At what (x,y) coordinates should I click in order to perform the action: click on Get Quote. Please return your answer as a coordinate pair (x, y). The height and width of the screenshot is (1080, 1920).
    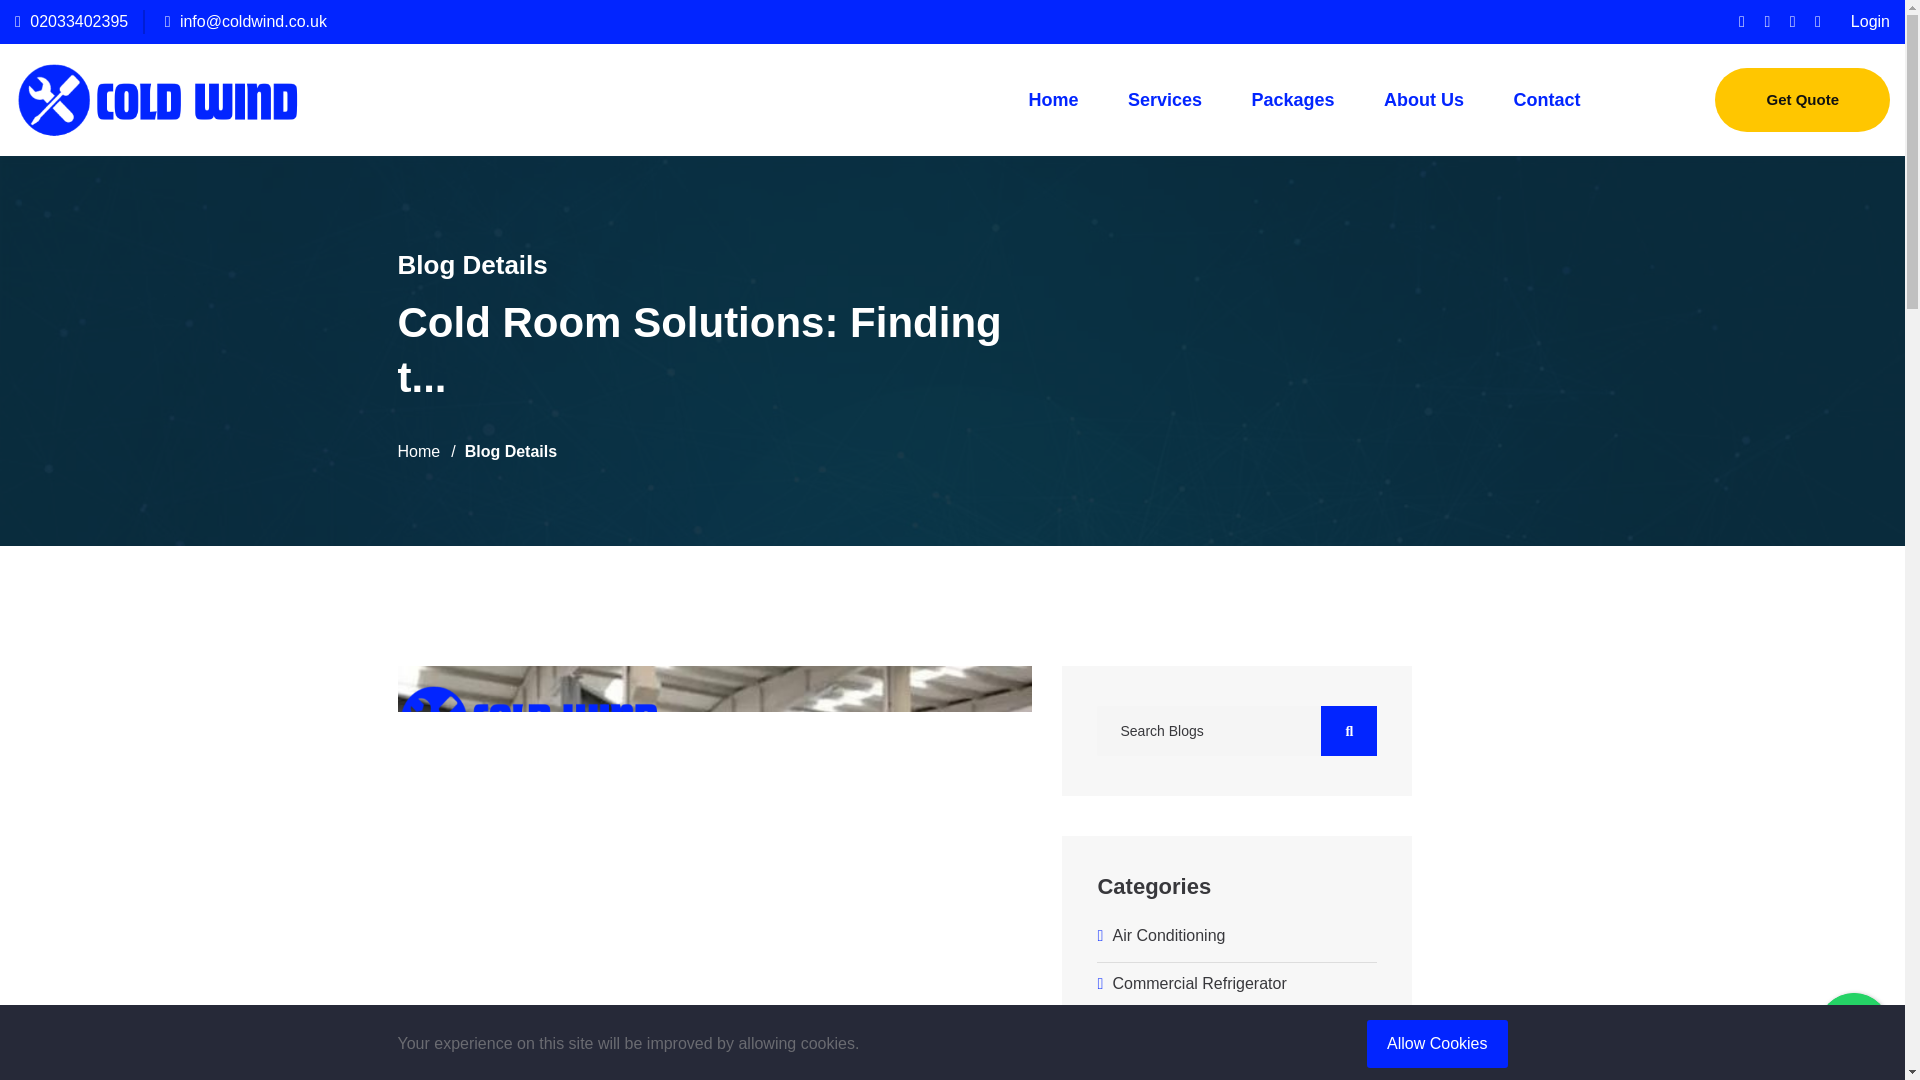
    Looking at the image, I should click on (1802, 100).